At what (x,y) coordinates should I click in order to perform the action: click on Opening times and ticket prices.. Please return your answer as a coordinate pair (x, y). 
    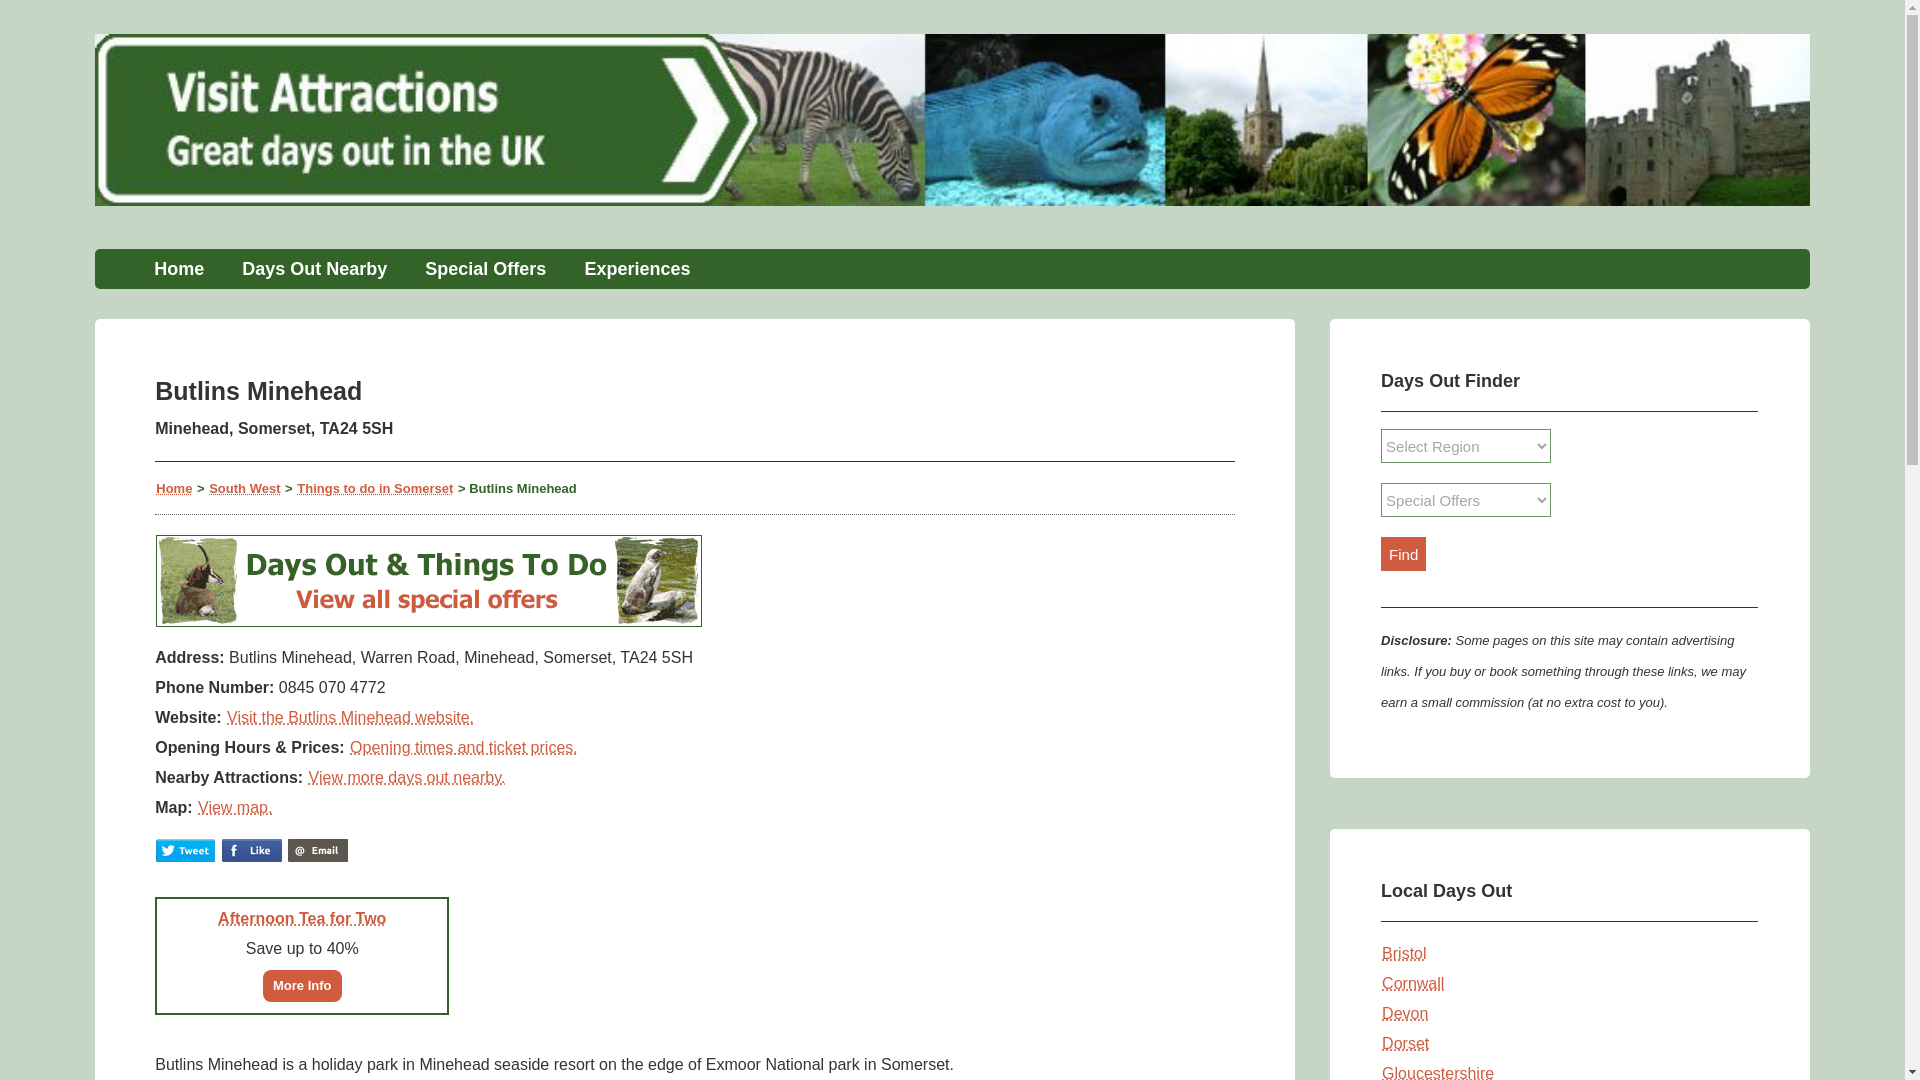
    Looking at the image, I should click on (464, 746).